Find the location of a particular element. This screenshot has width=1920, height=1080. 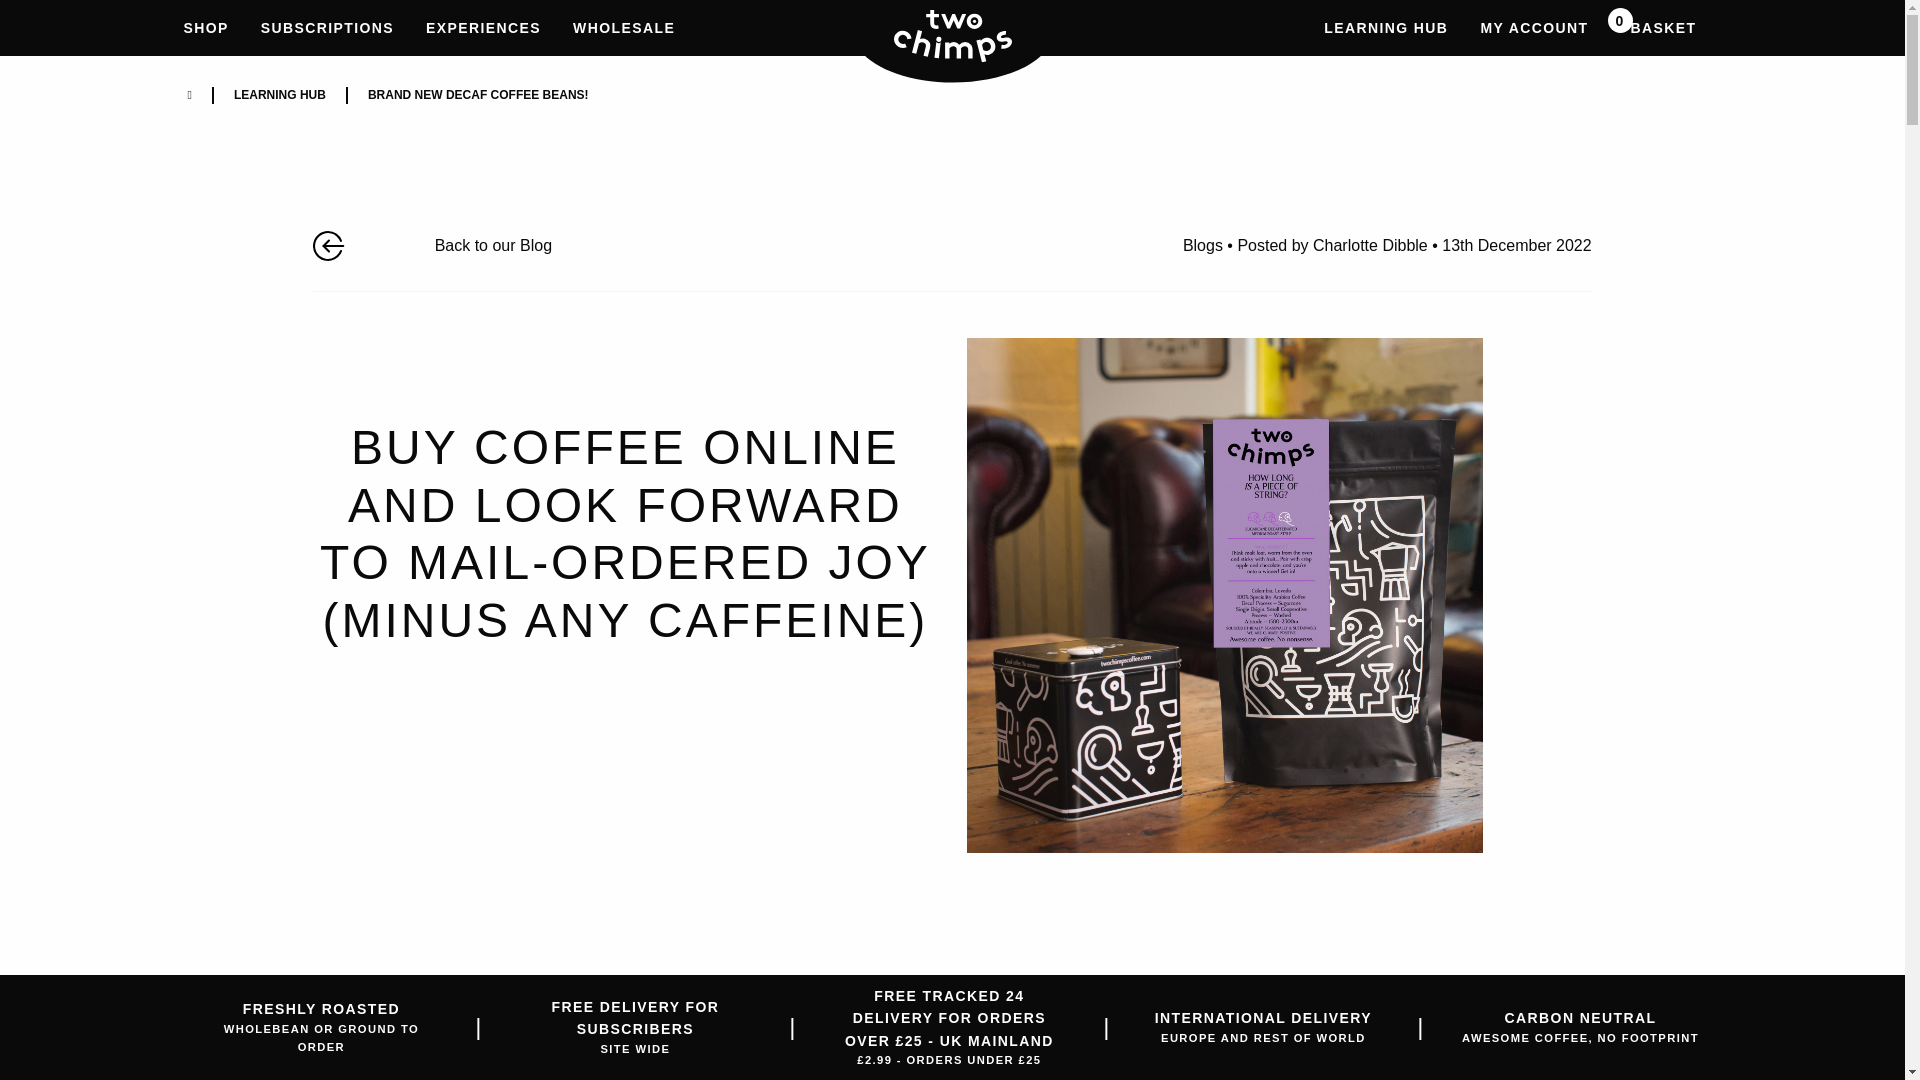

LEARNING HUB is located at coordinates (1385, 28).